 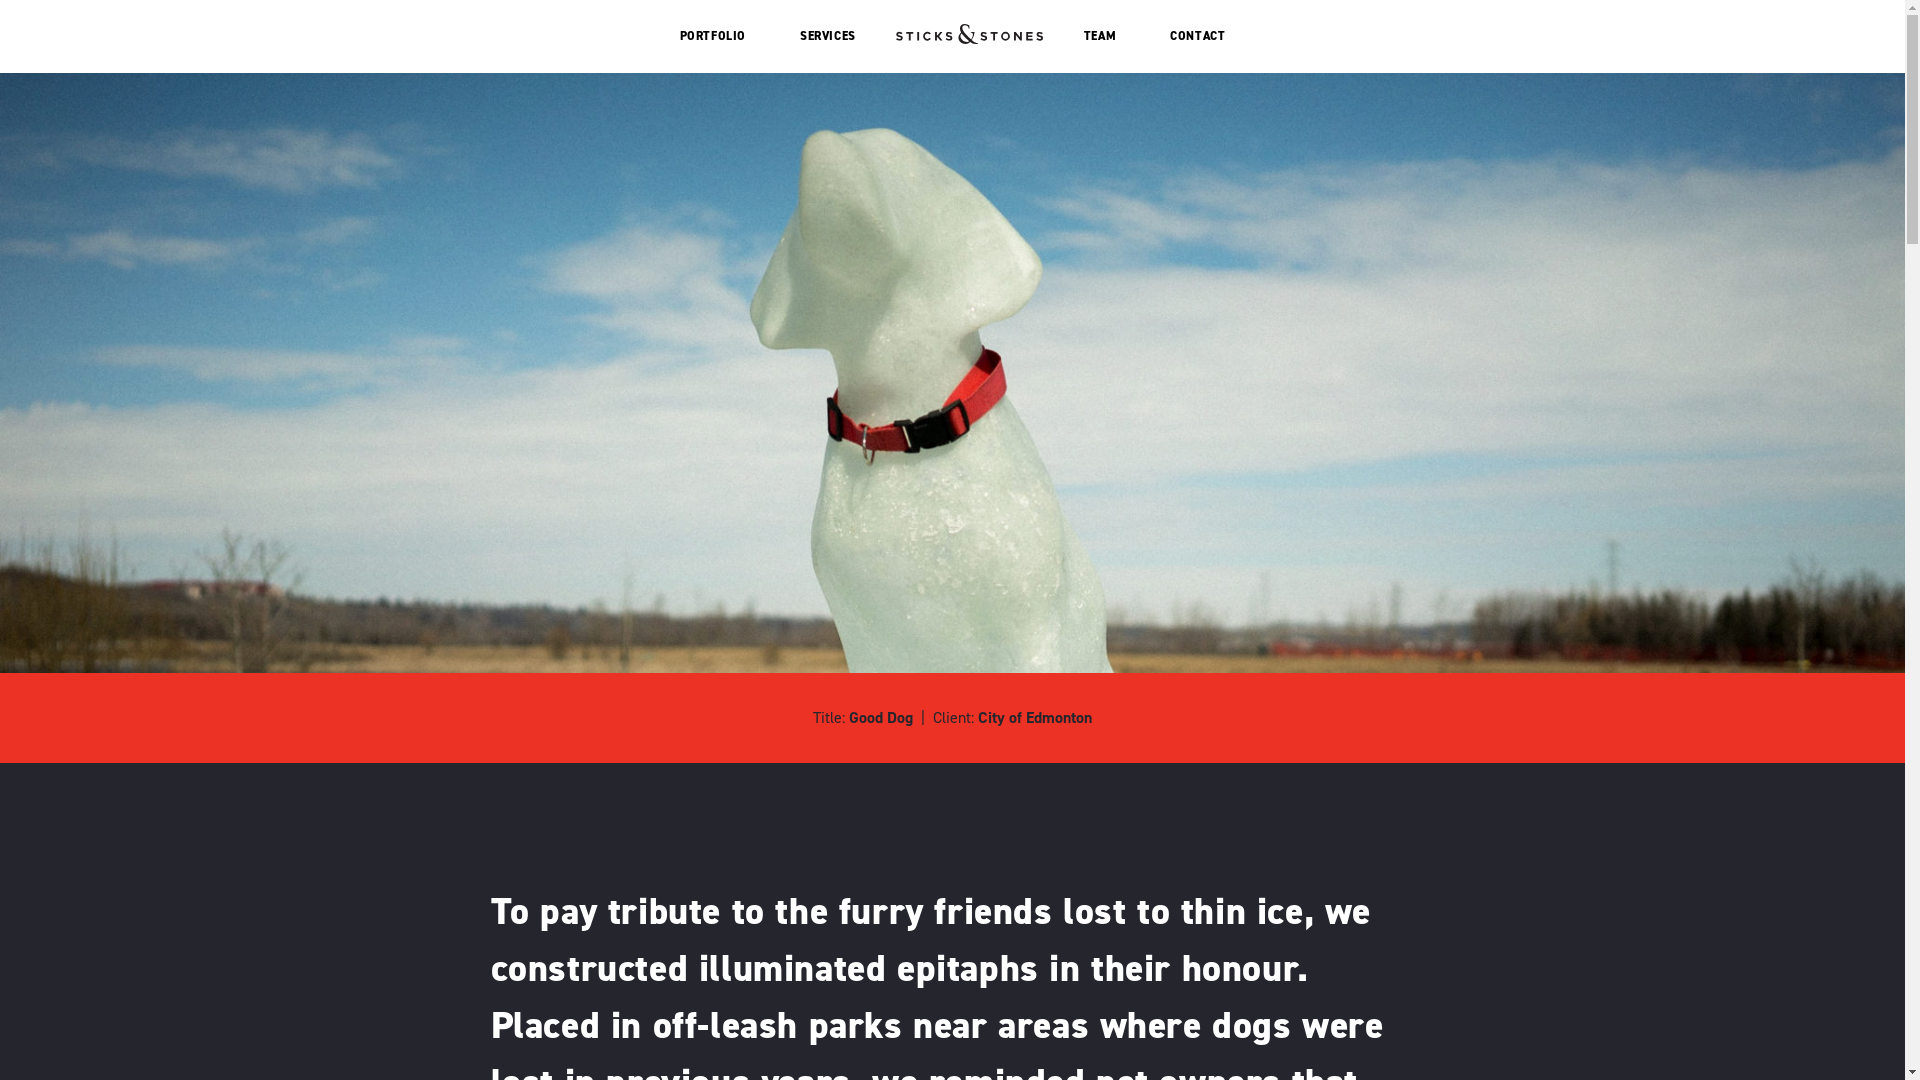 I want to click on SERVICES, so click(x=828, y=36).